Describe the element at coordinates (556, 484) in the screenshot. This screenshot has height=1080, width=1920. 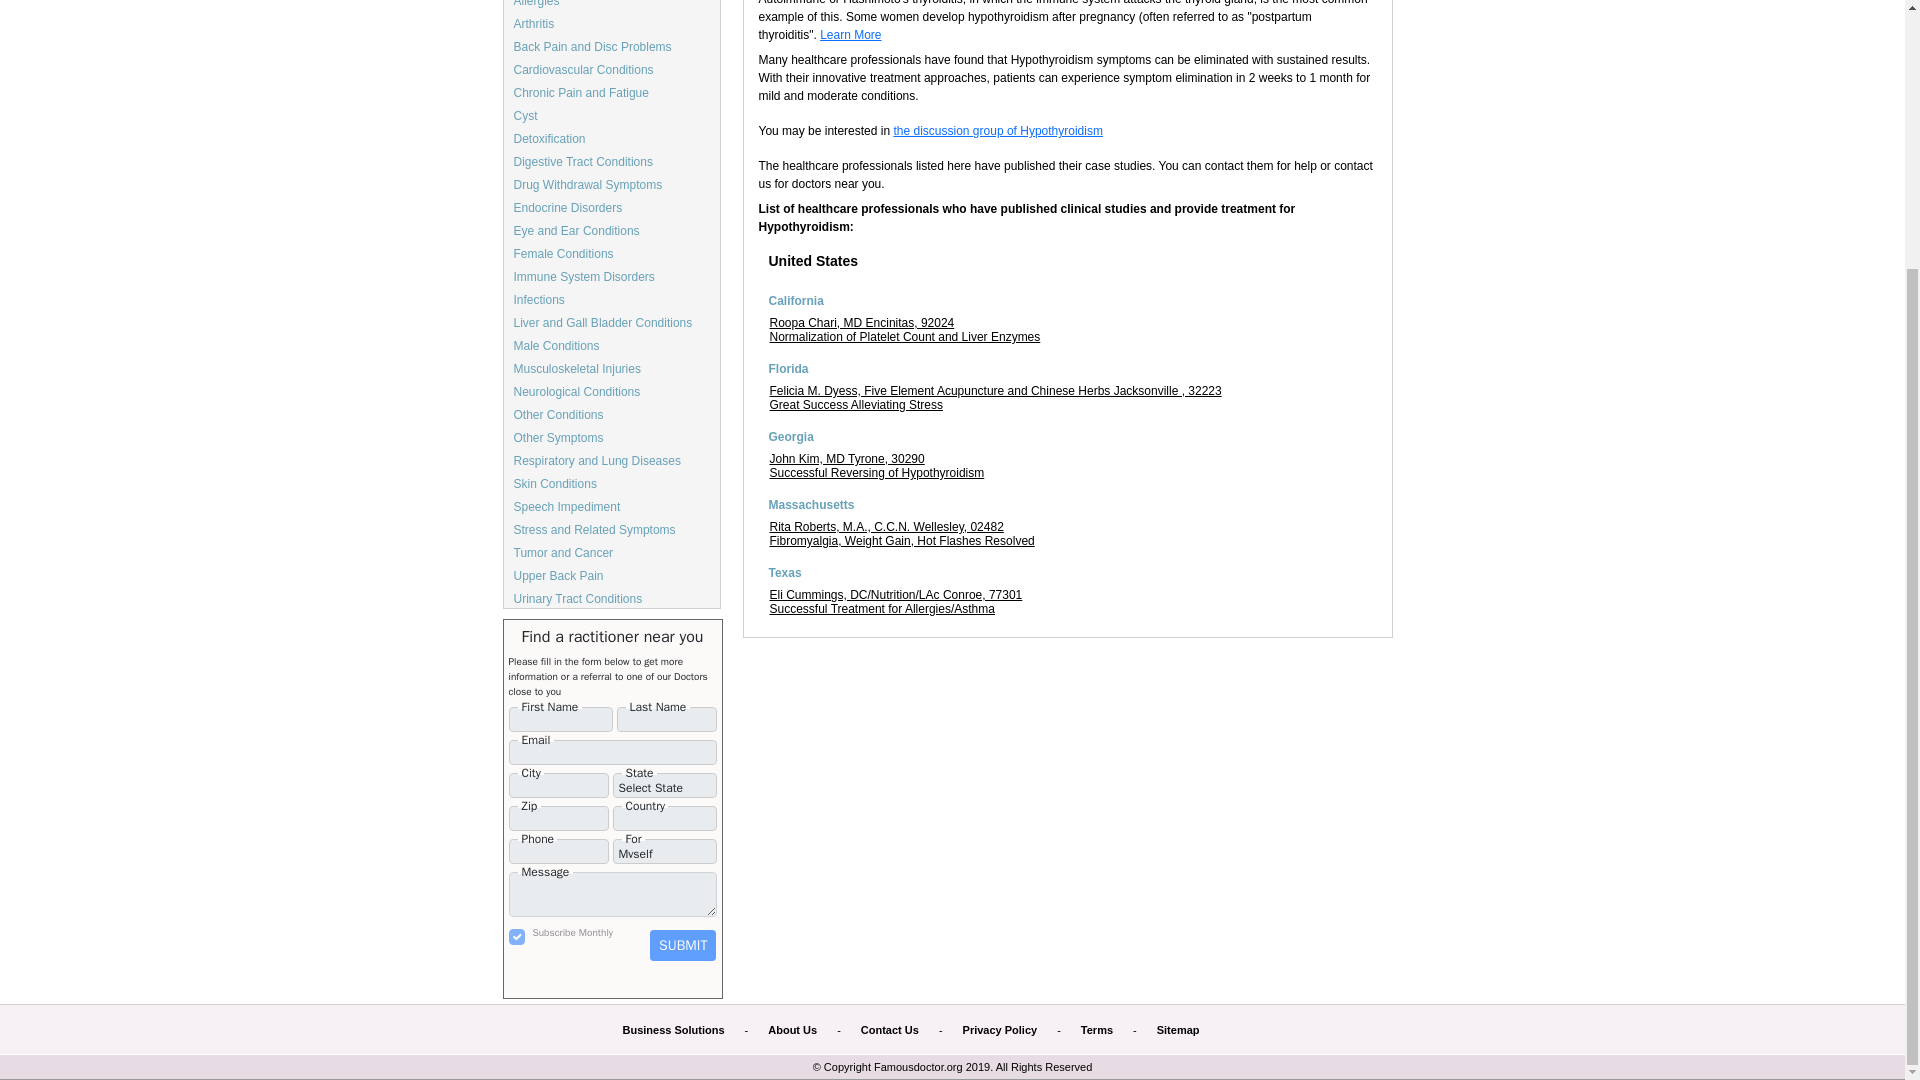
I see `Skin Conditions` at that location.